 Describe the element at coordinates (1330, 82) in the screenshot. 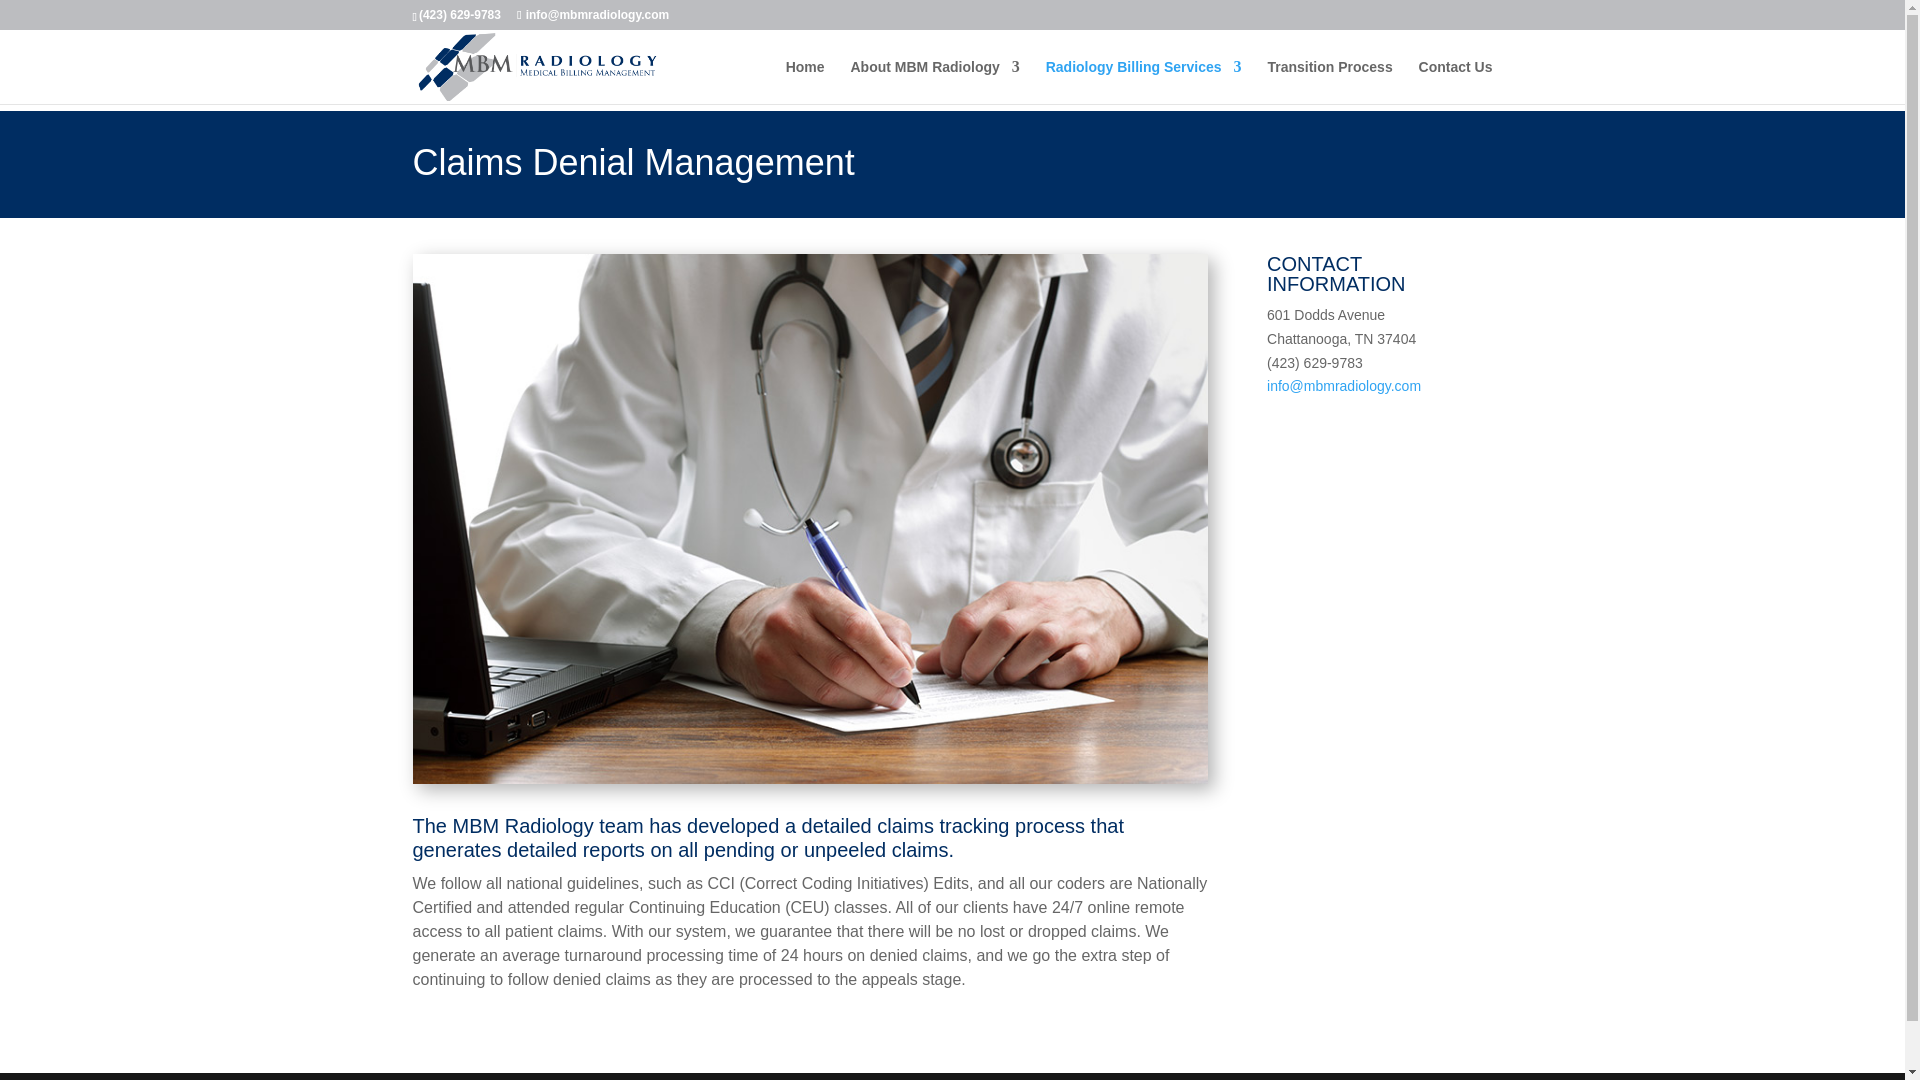

I see `Transition Process` at that location.